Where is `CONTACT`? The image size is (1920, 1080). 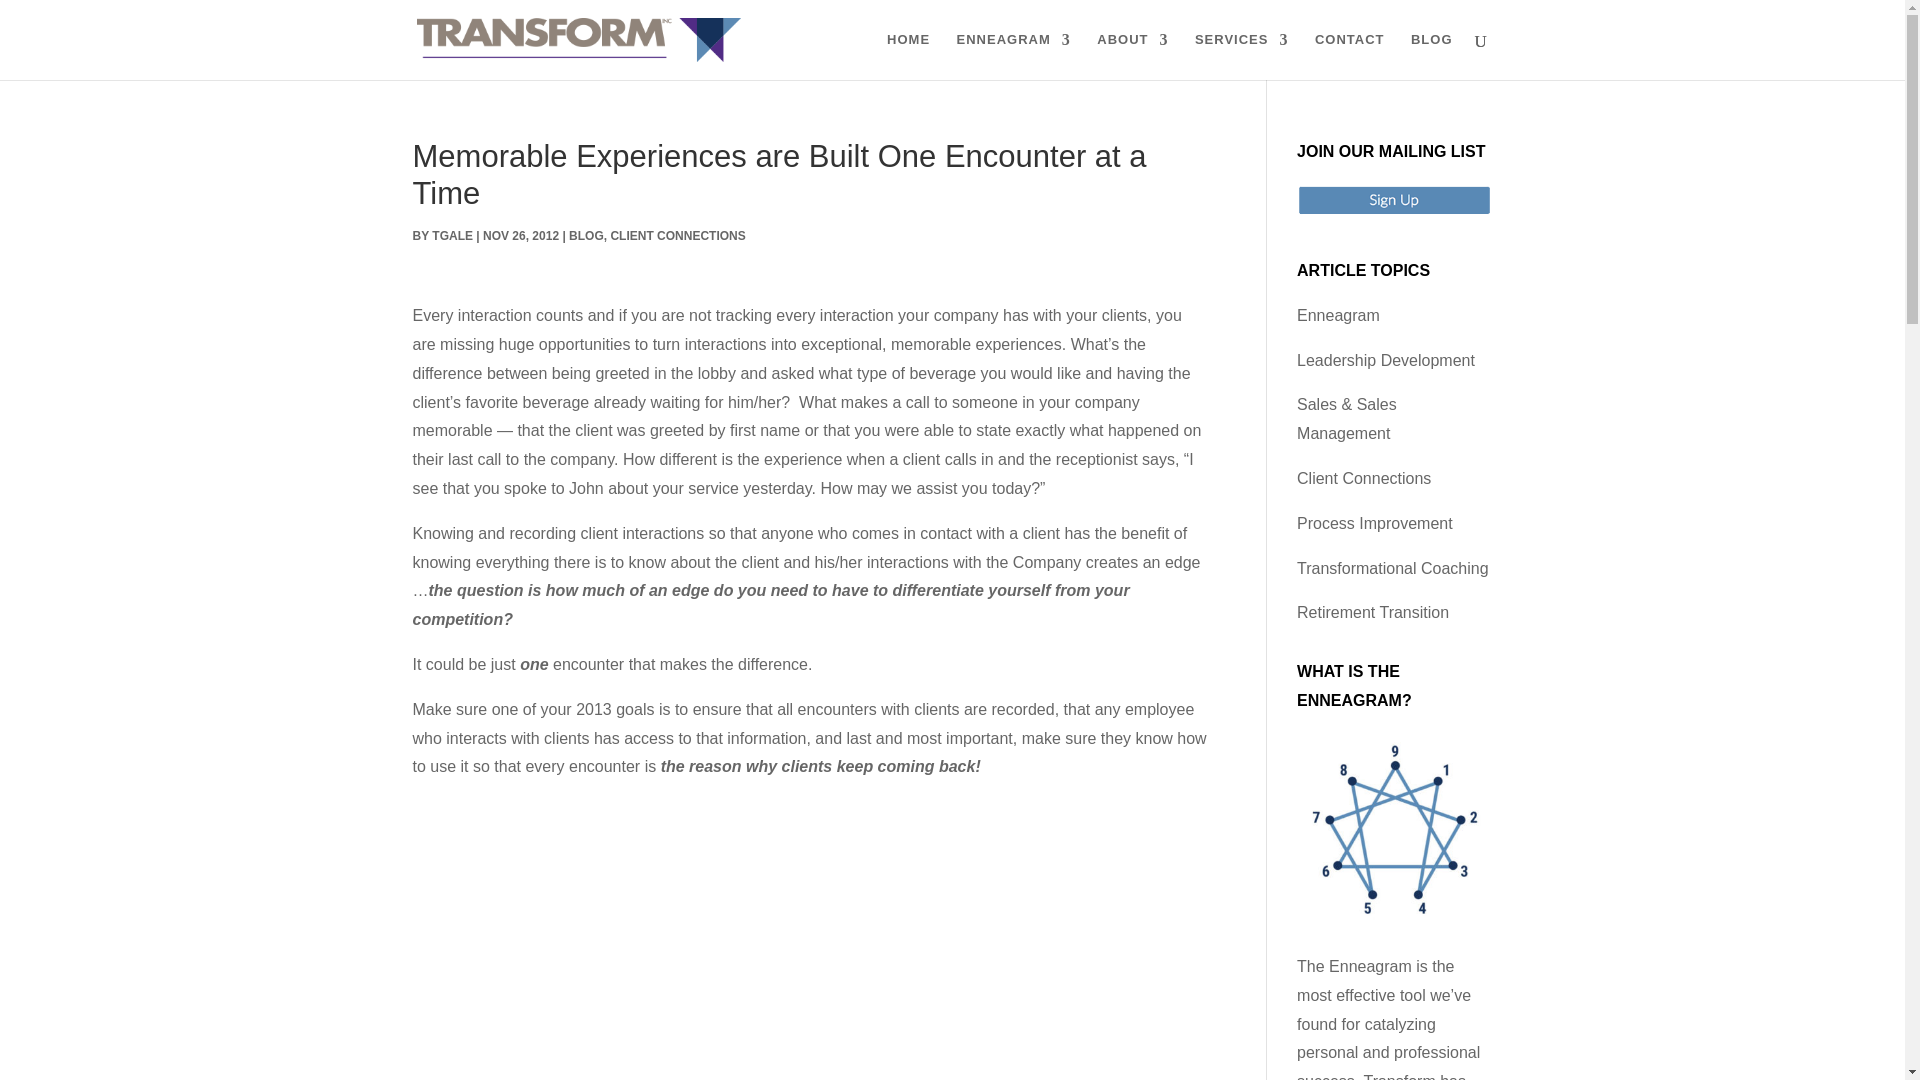 CONTACT is located at coordinates (1350, 56).